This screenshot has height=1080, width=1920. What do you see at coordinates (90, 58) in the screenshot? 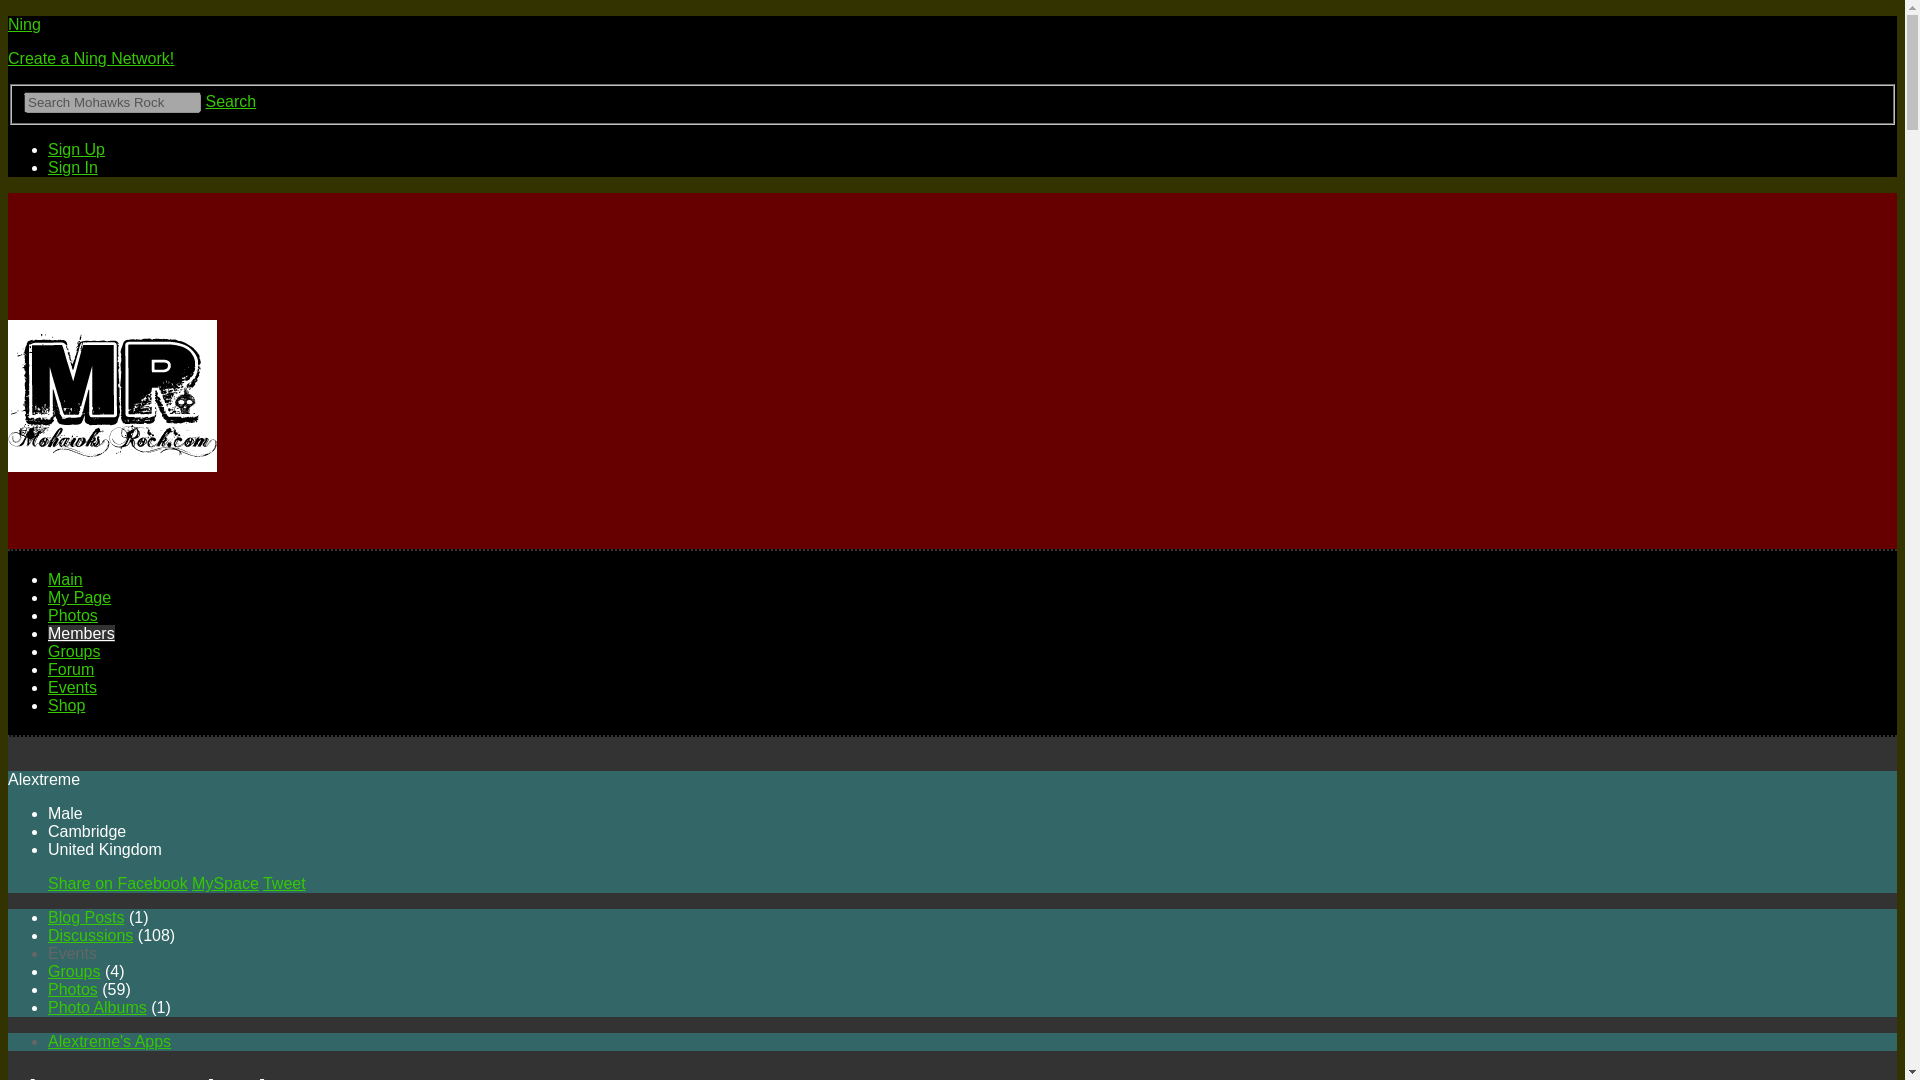
I see `Create a Ning Network!` at bounding box center [90, 58].